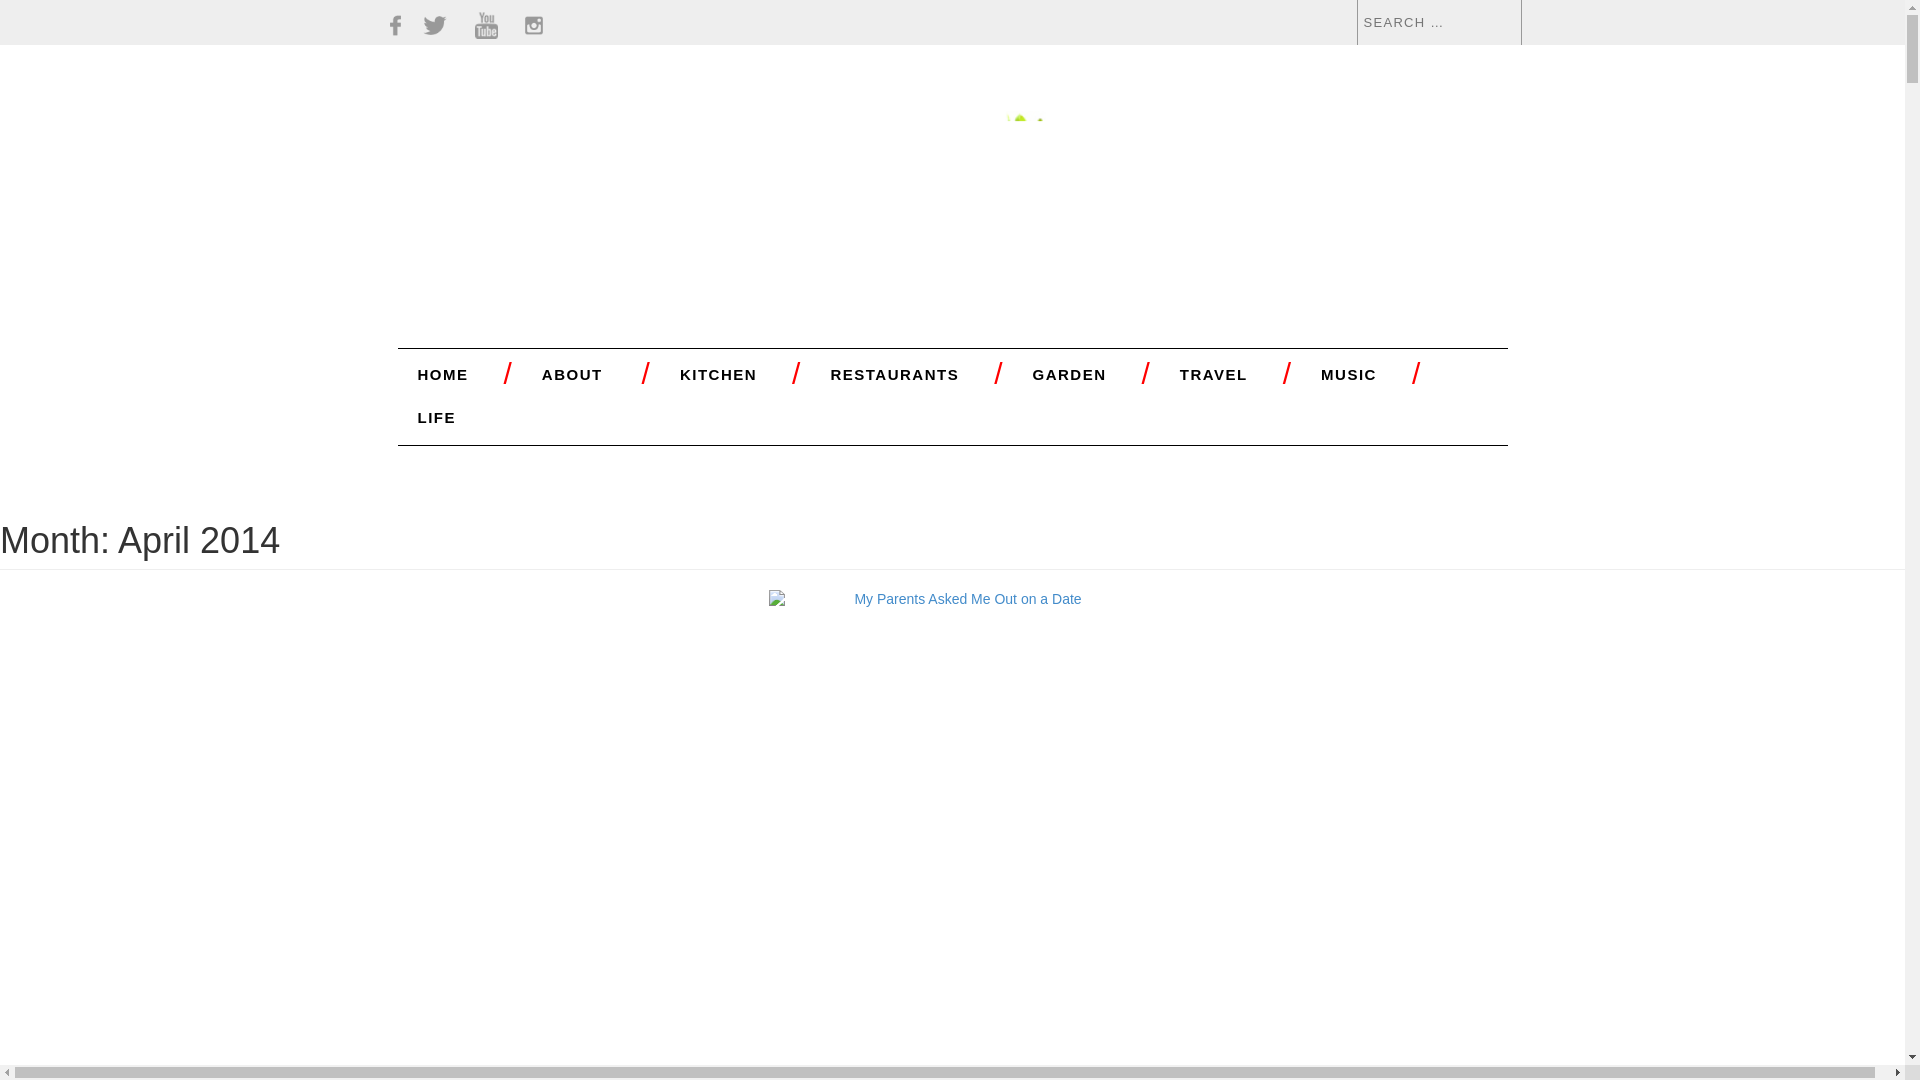  What do you see at coordinates (534, 25) in the screenshot?
I see `Instagram` at bounding box center [534, 25].